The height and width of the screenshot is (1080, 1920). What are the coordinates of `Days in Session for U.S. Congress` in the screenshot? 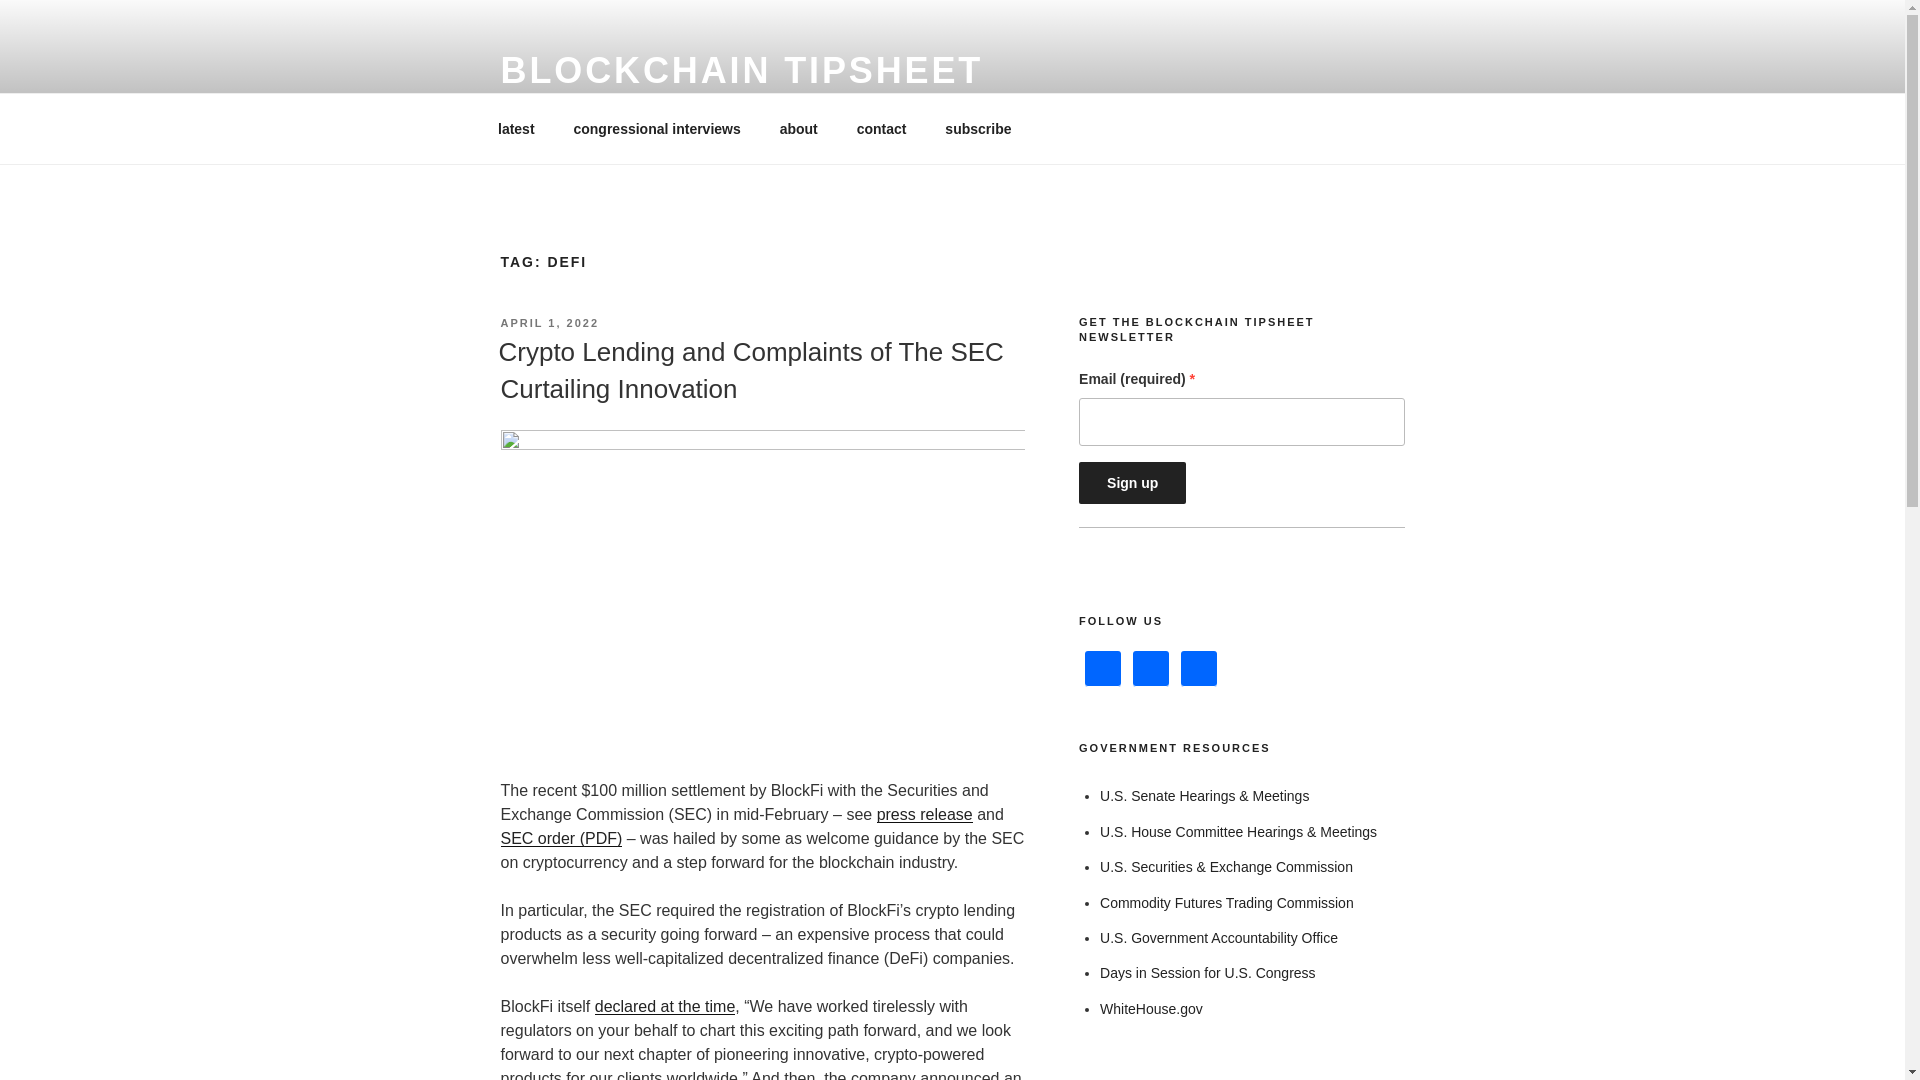 It's located at (1208, 972).